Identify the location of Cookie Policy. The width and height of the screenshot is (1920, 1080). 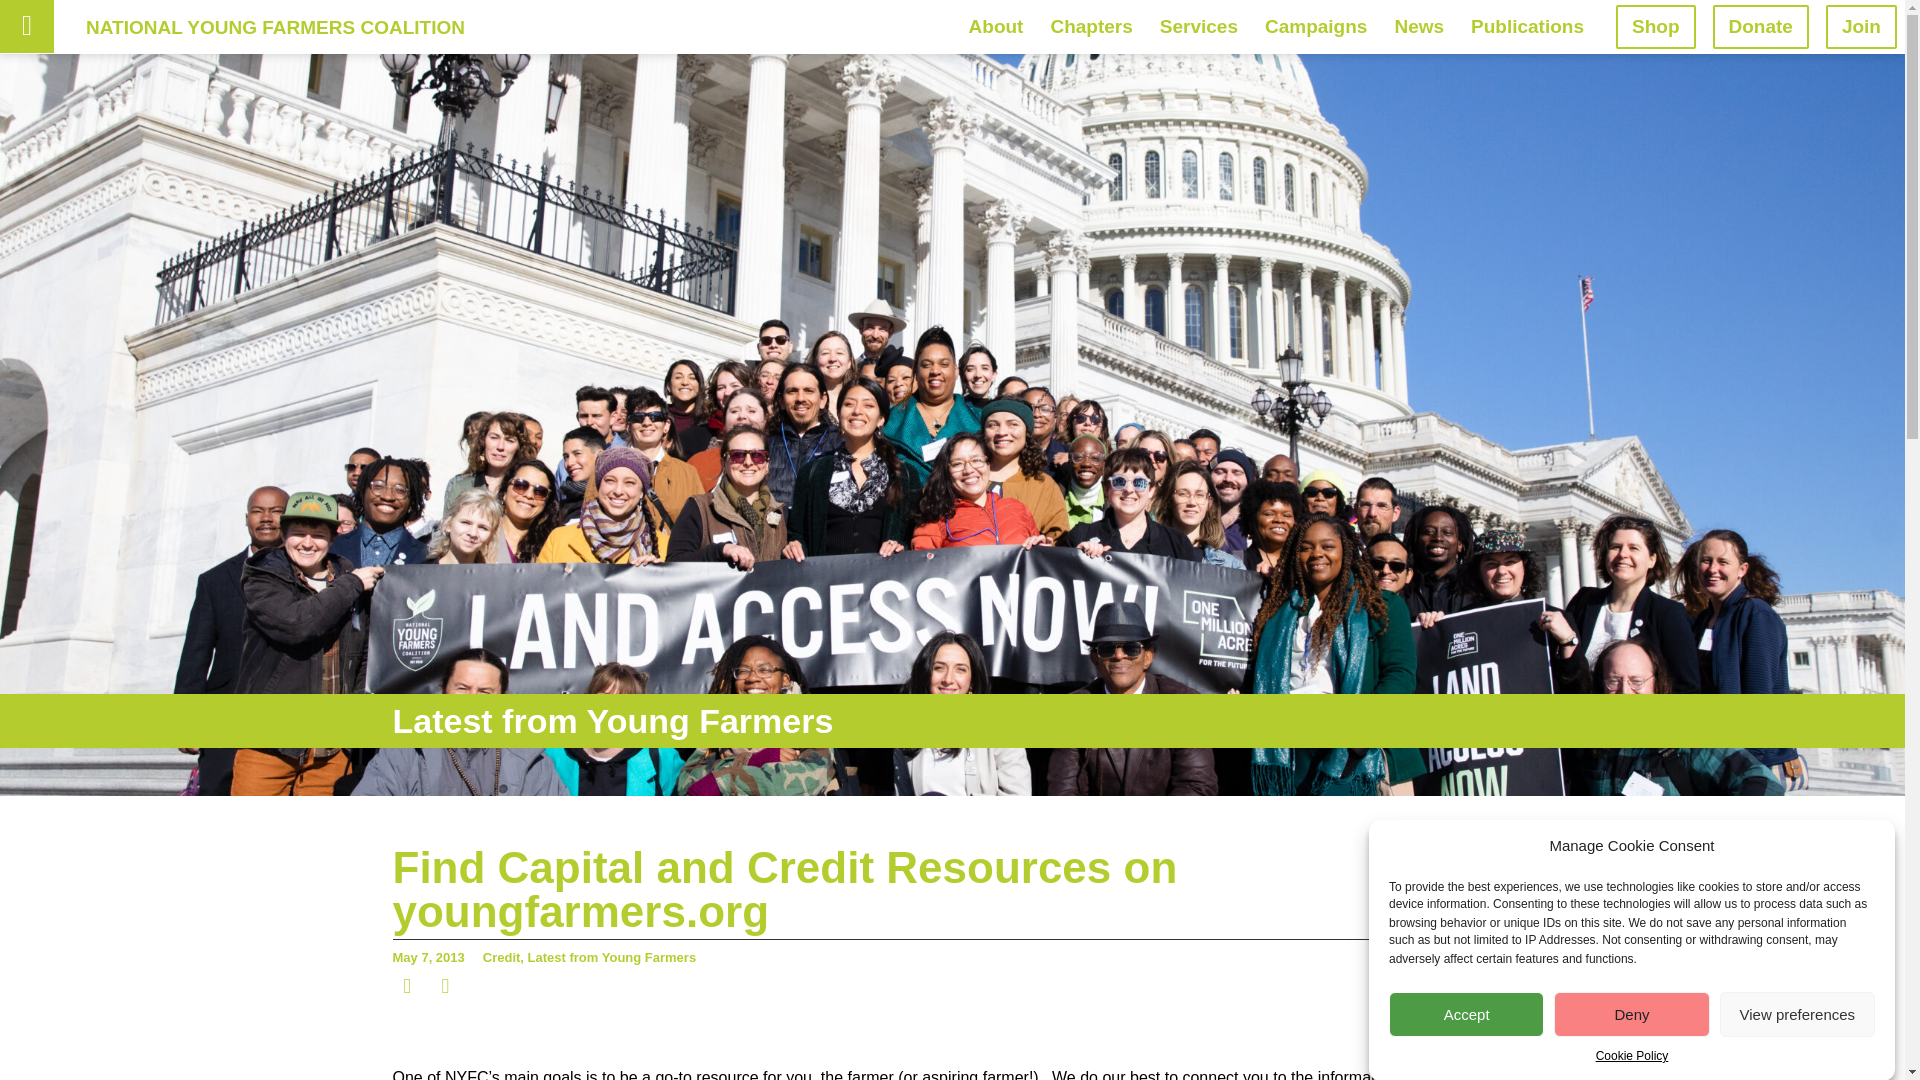
(1632, 1055).